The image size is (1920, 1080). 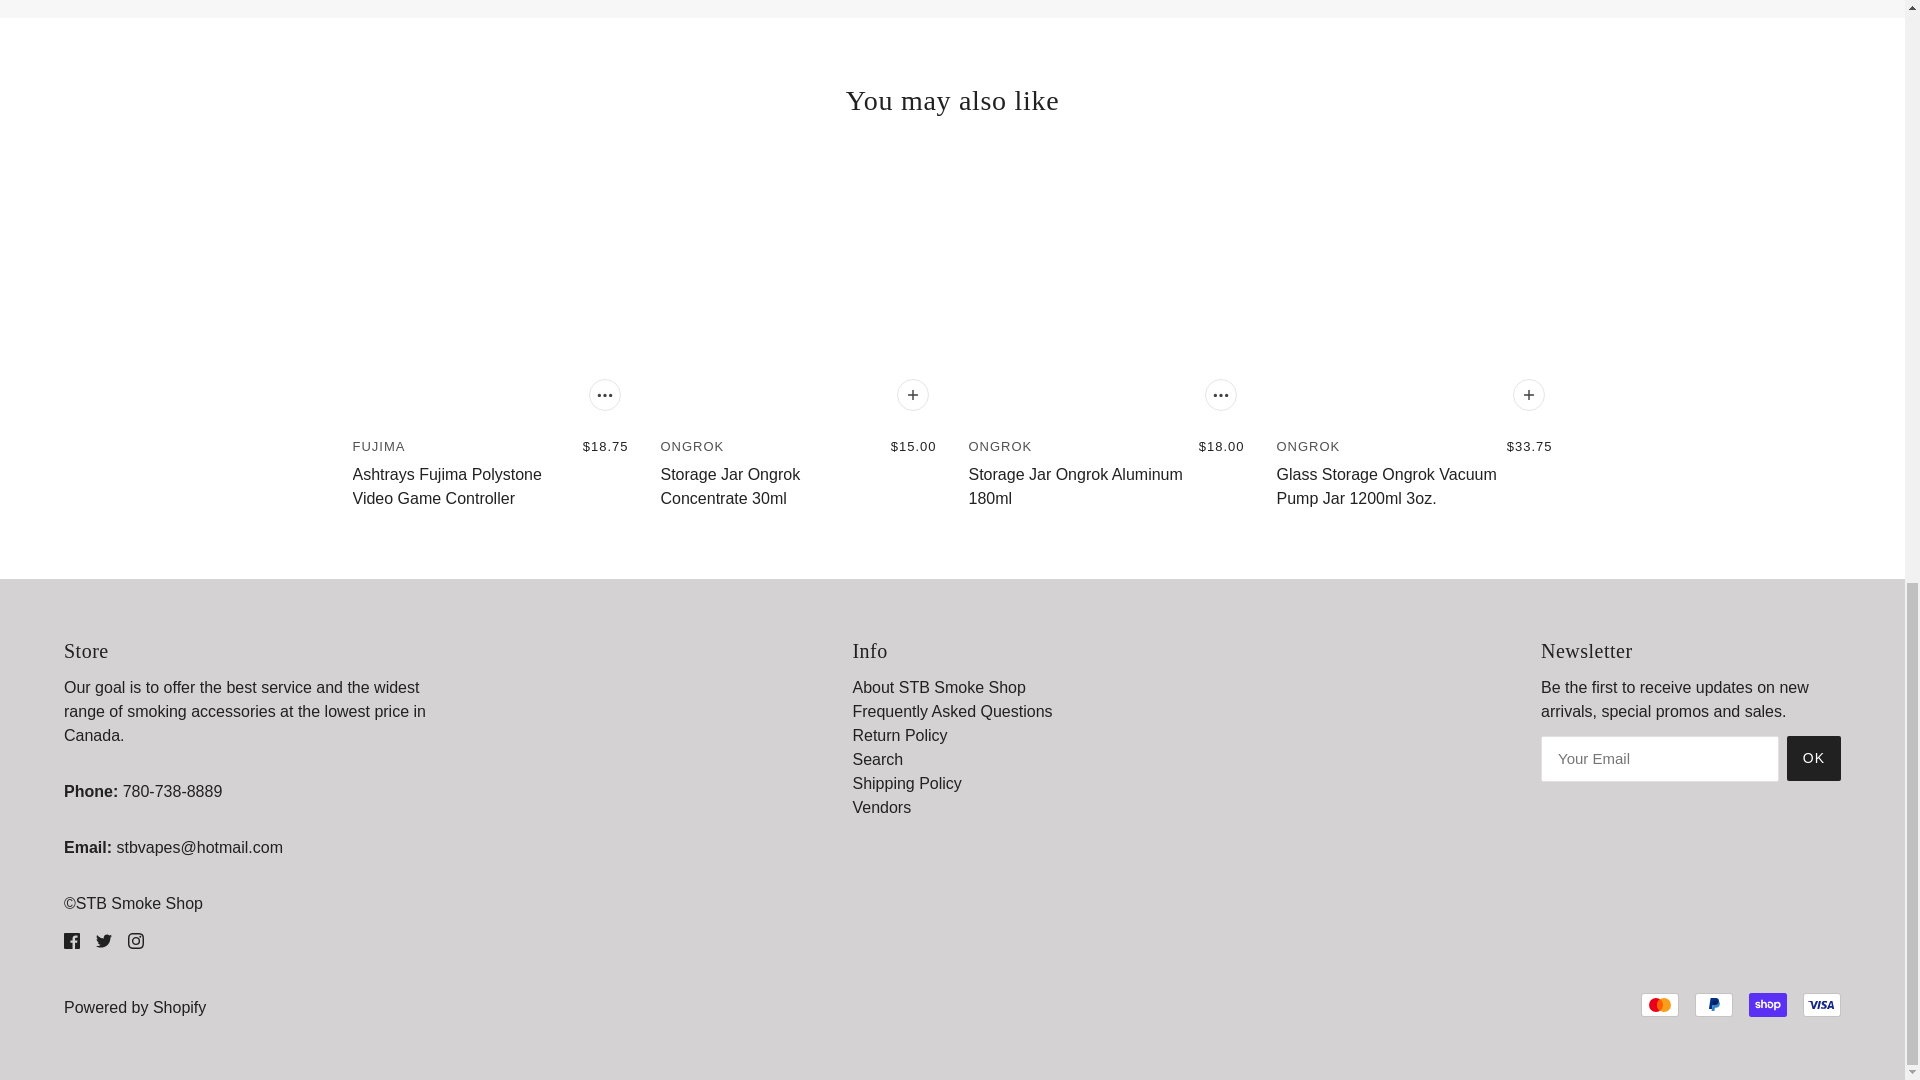 I want to click on Search, so click(x=877, y=758).